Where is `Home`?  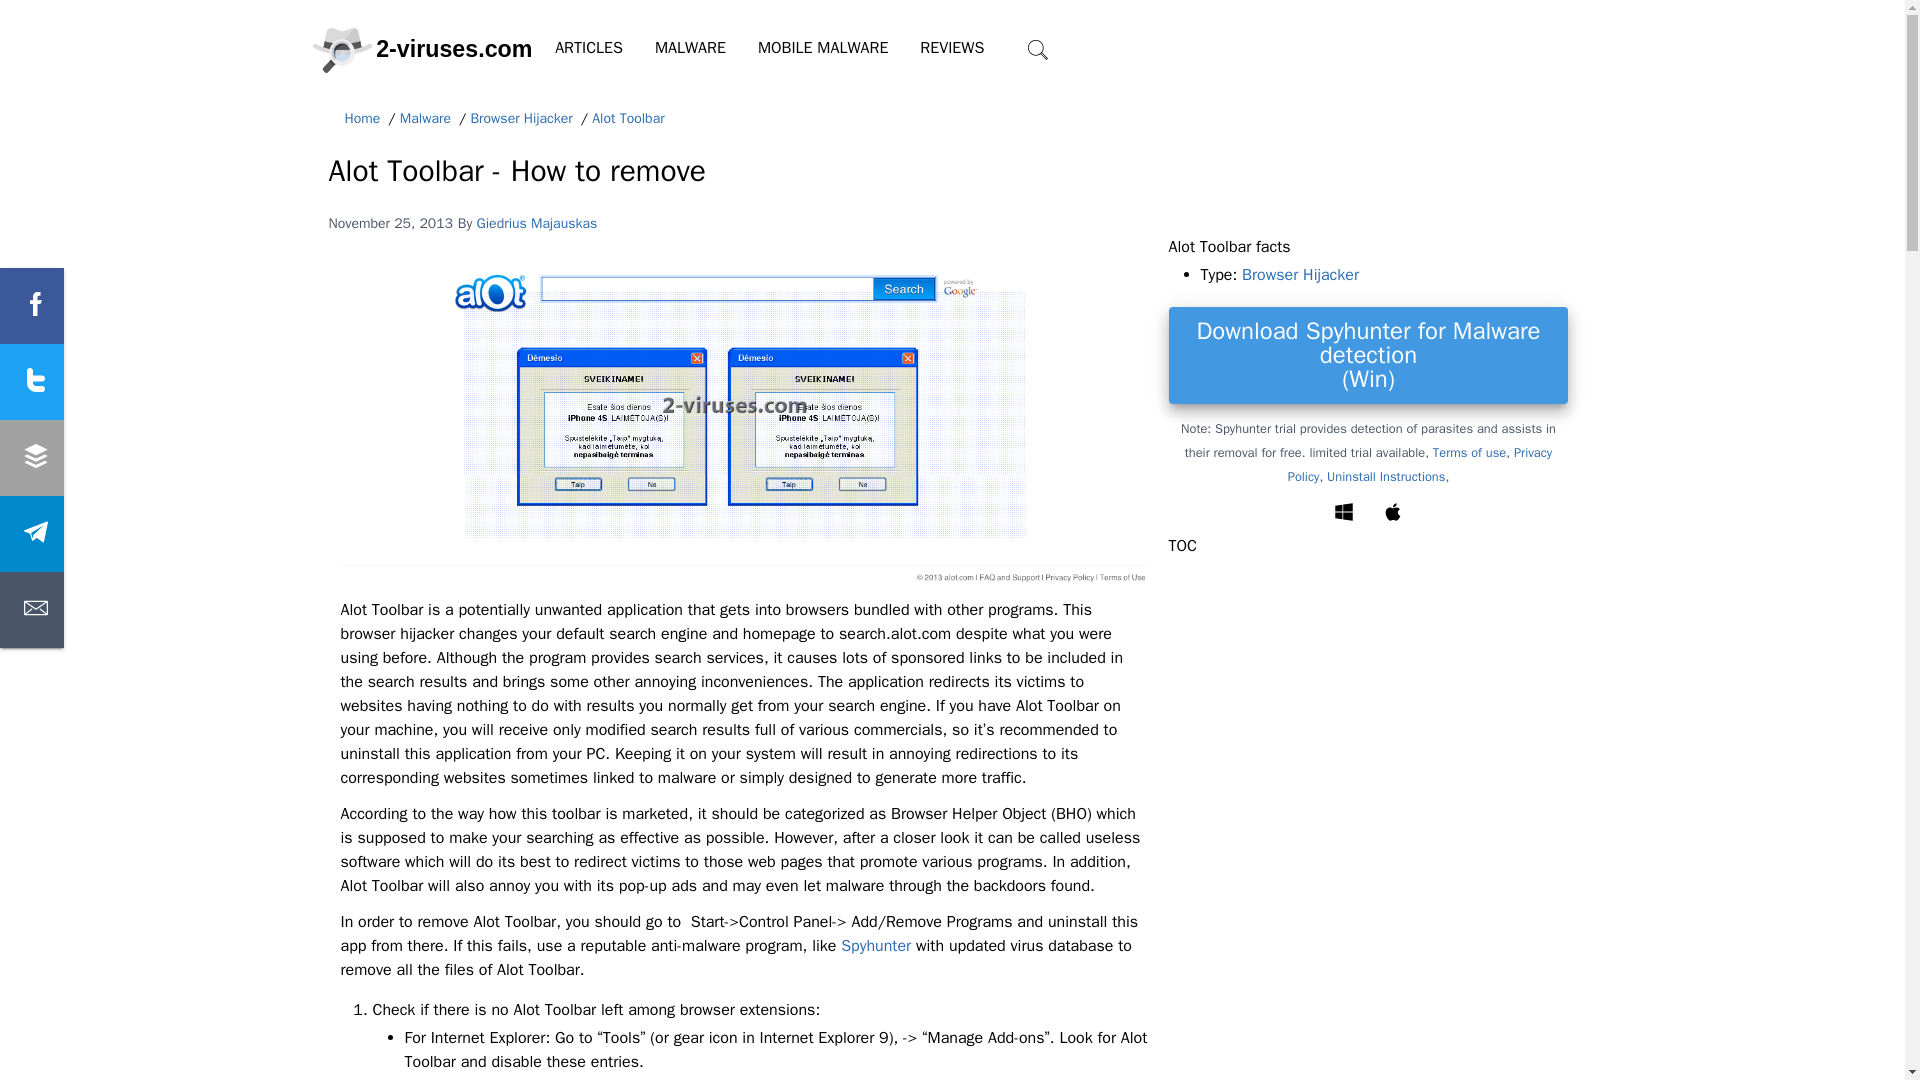
Home is located at coordinates (362, 119).